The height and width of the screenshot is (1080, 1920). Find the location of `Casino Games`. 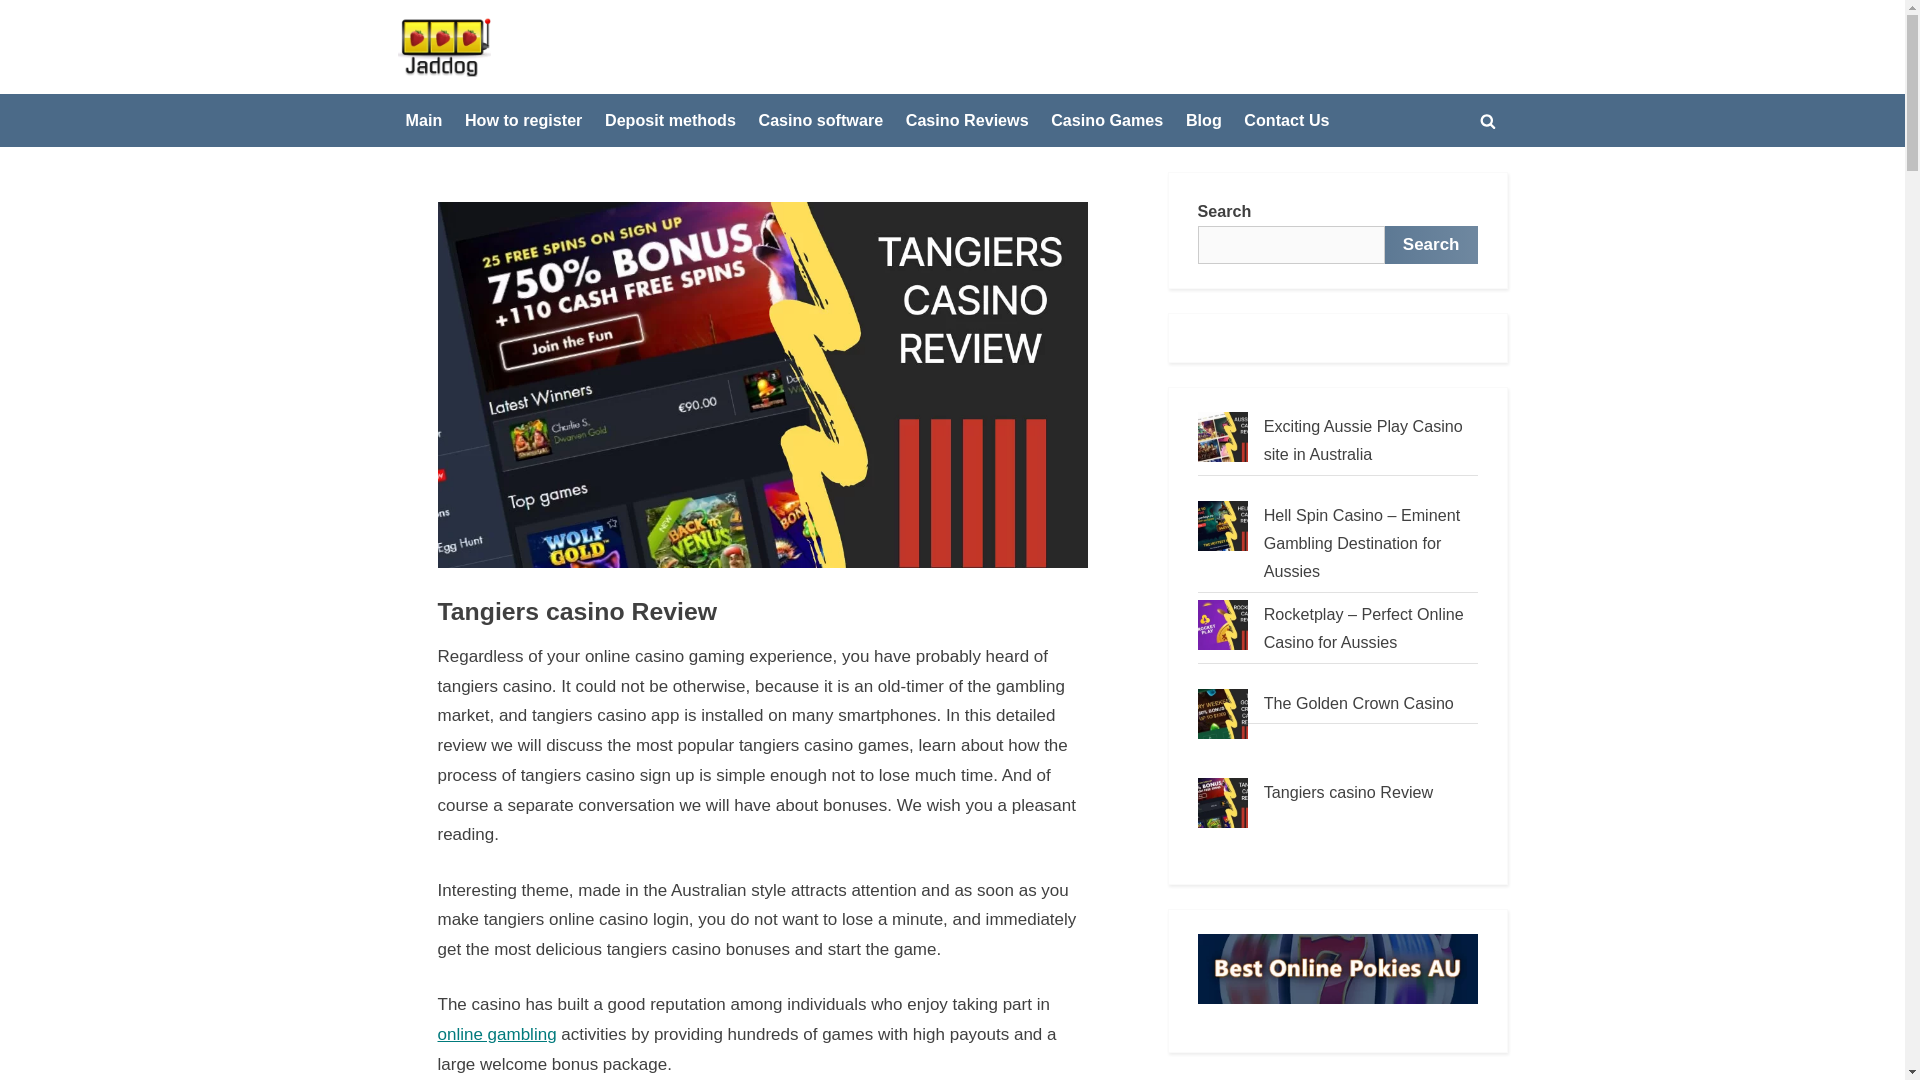

Casino Games is located at coordinates (1106, 120).